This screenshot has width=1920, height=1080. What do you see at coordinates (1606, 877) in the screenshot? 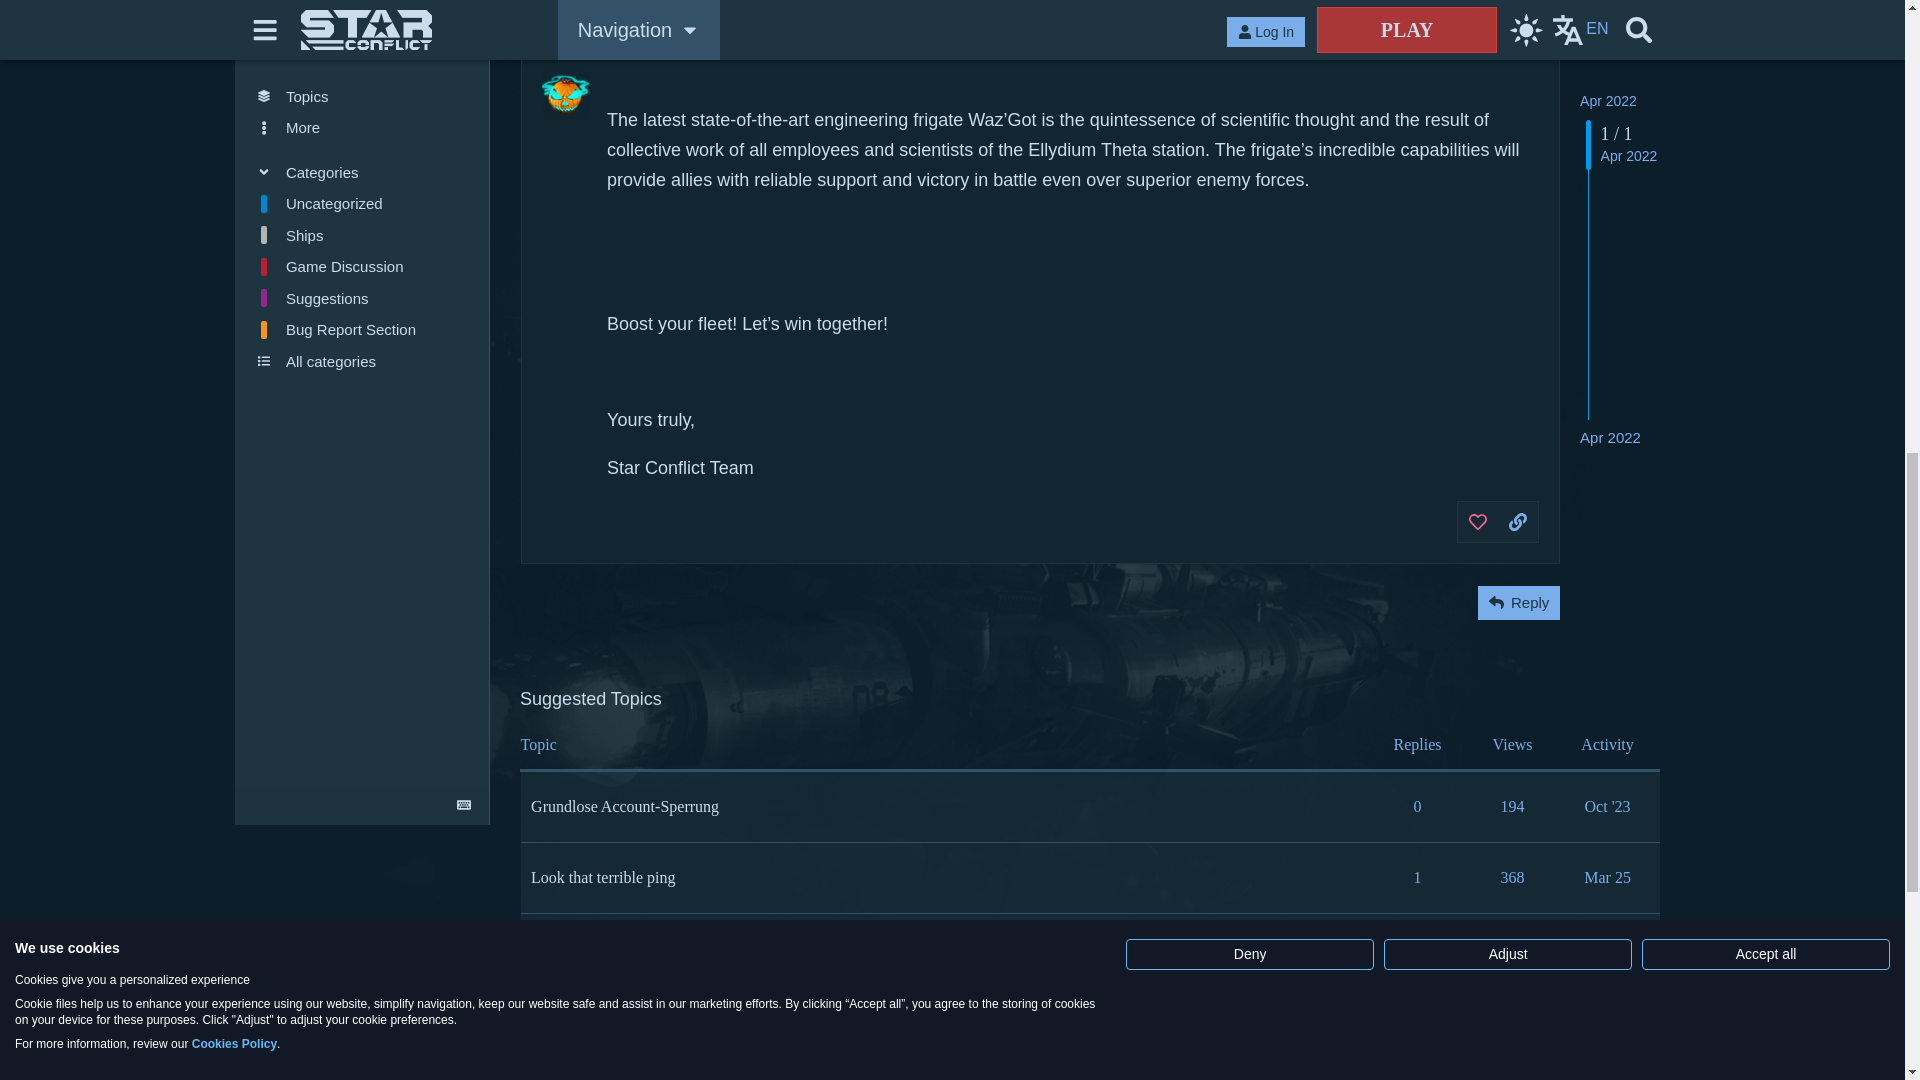
I see `Mar 25` at bounding box center [1606, 877].